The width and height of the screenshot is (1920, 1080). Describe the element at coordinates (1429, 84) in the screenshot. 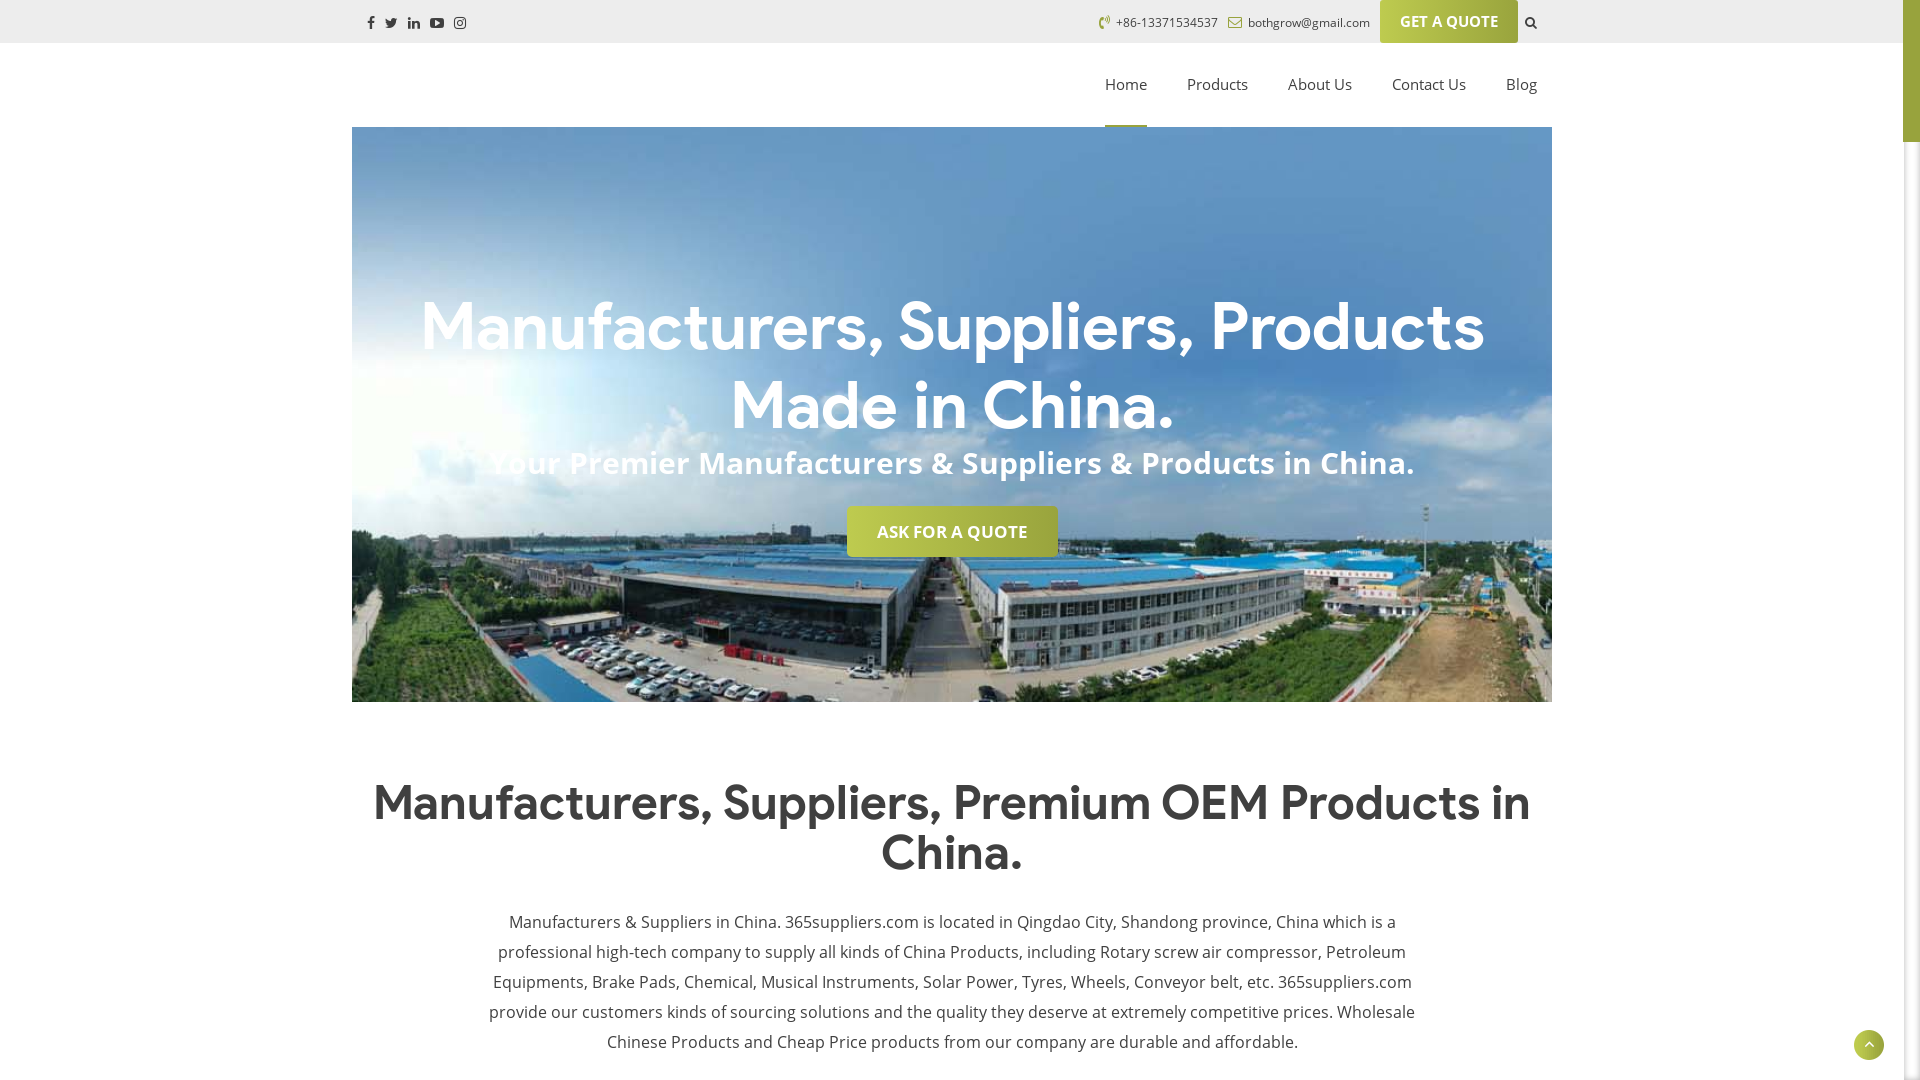

I see `Contact Us` at that location.